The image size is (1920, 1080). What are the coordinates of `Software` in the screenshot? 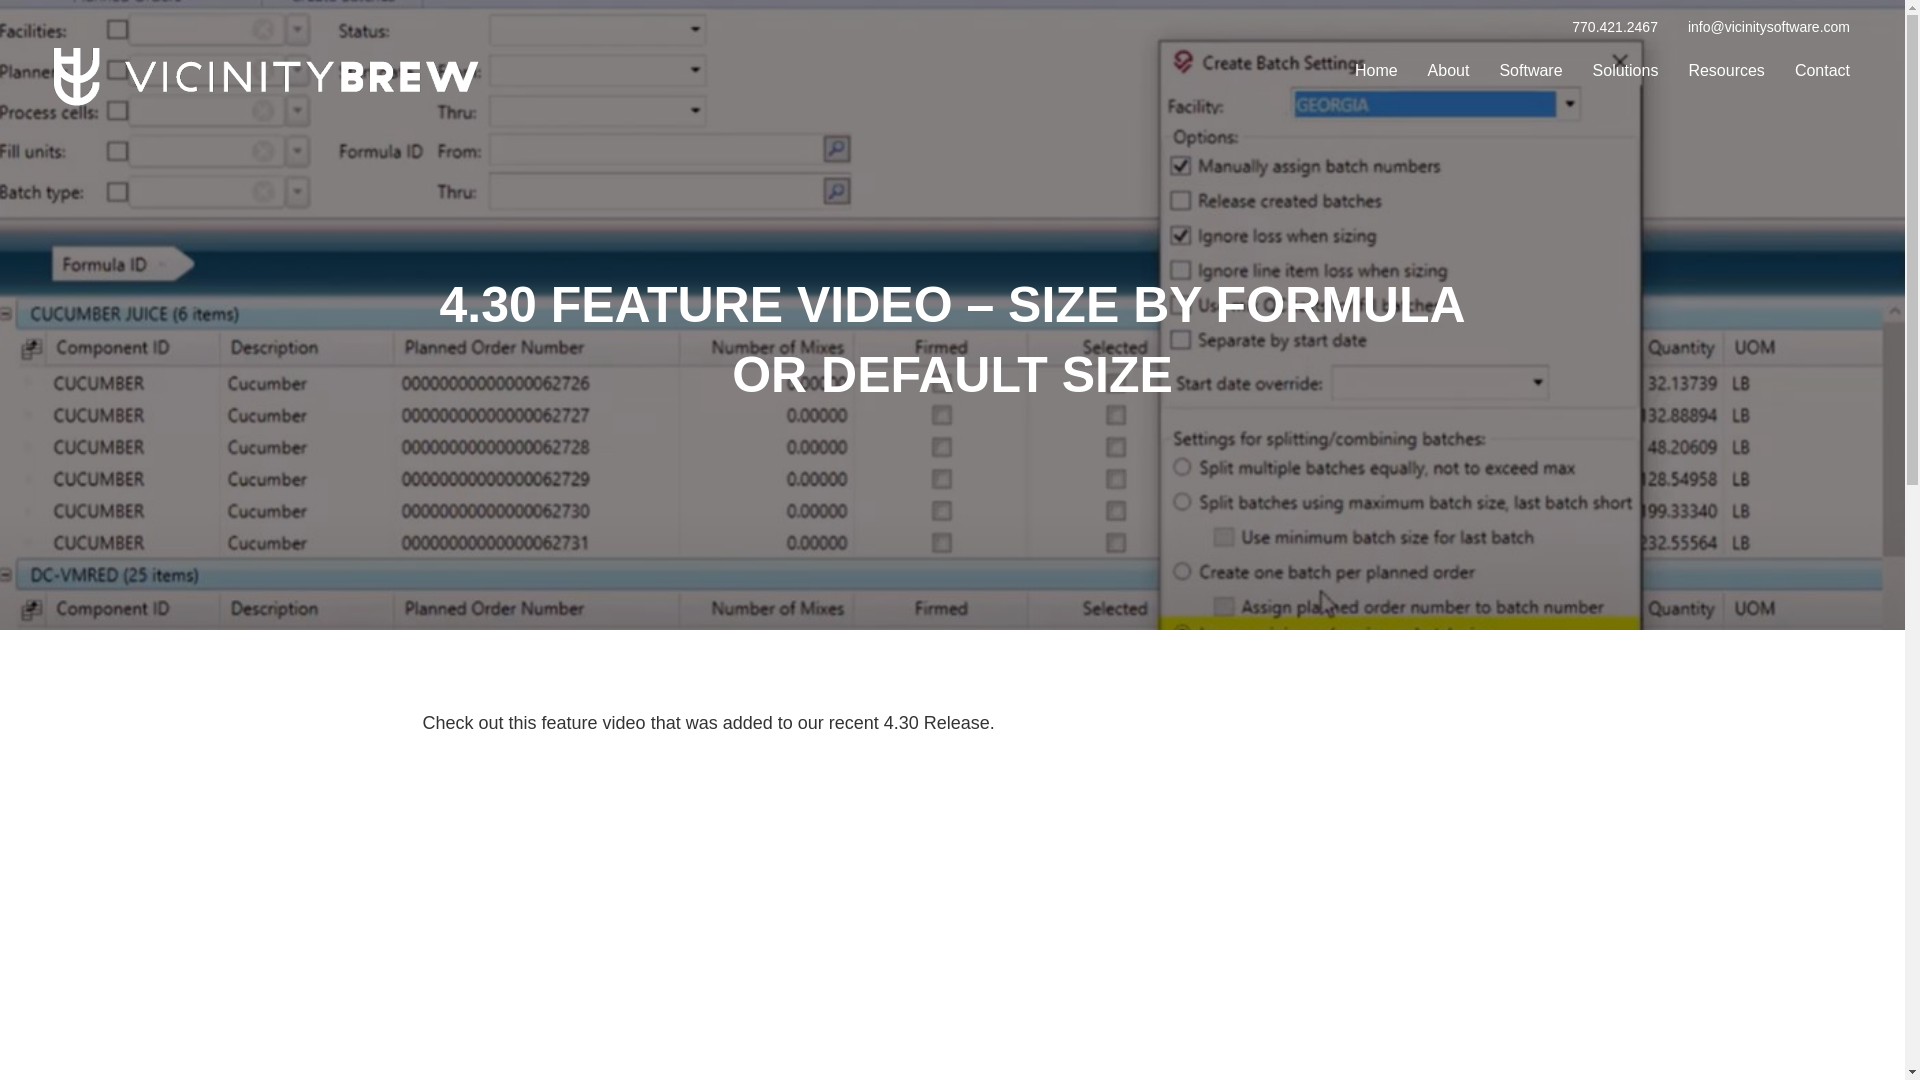 It's located at (1530, 69).